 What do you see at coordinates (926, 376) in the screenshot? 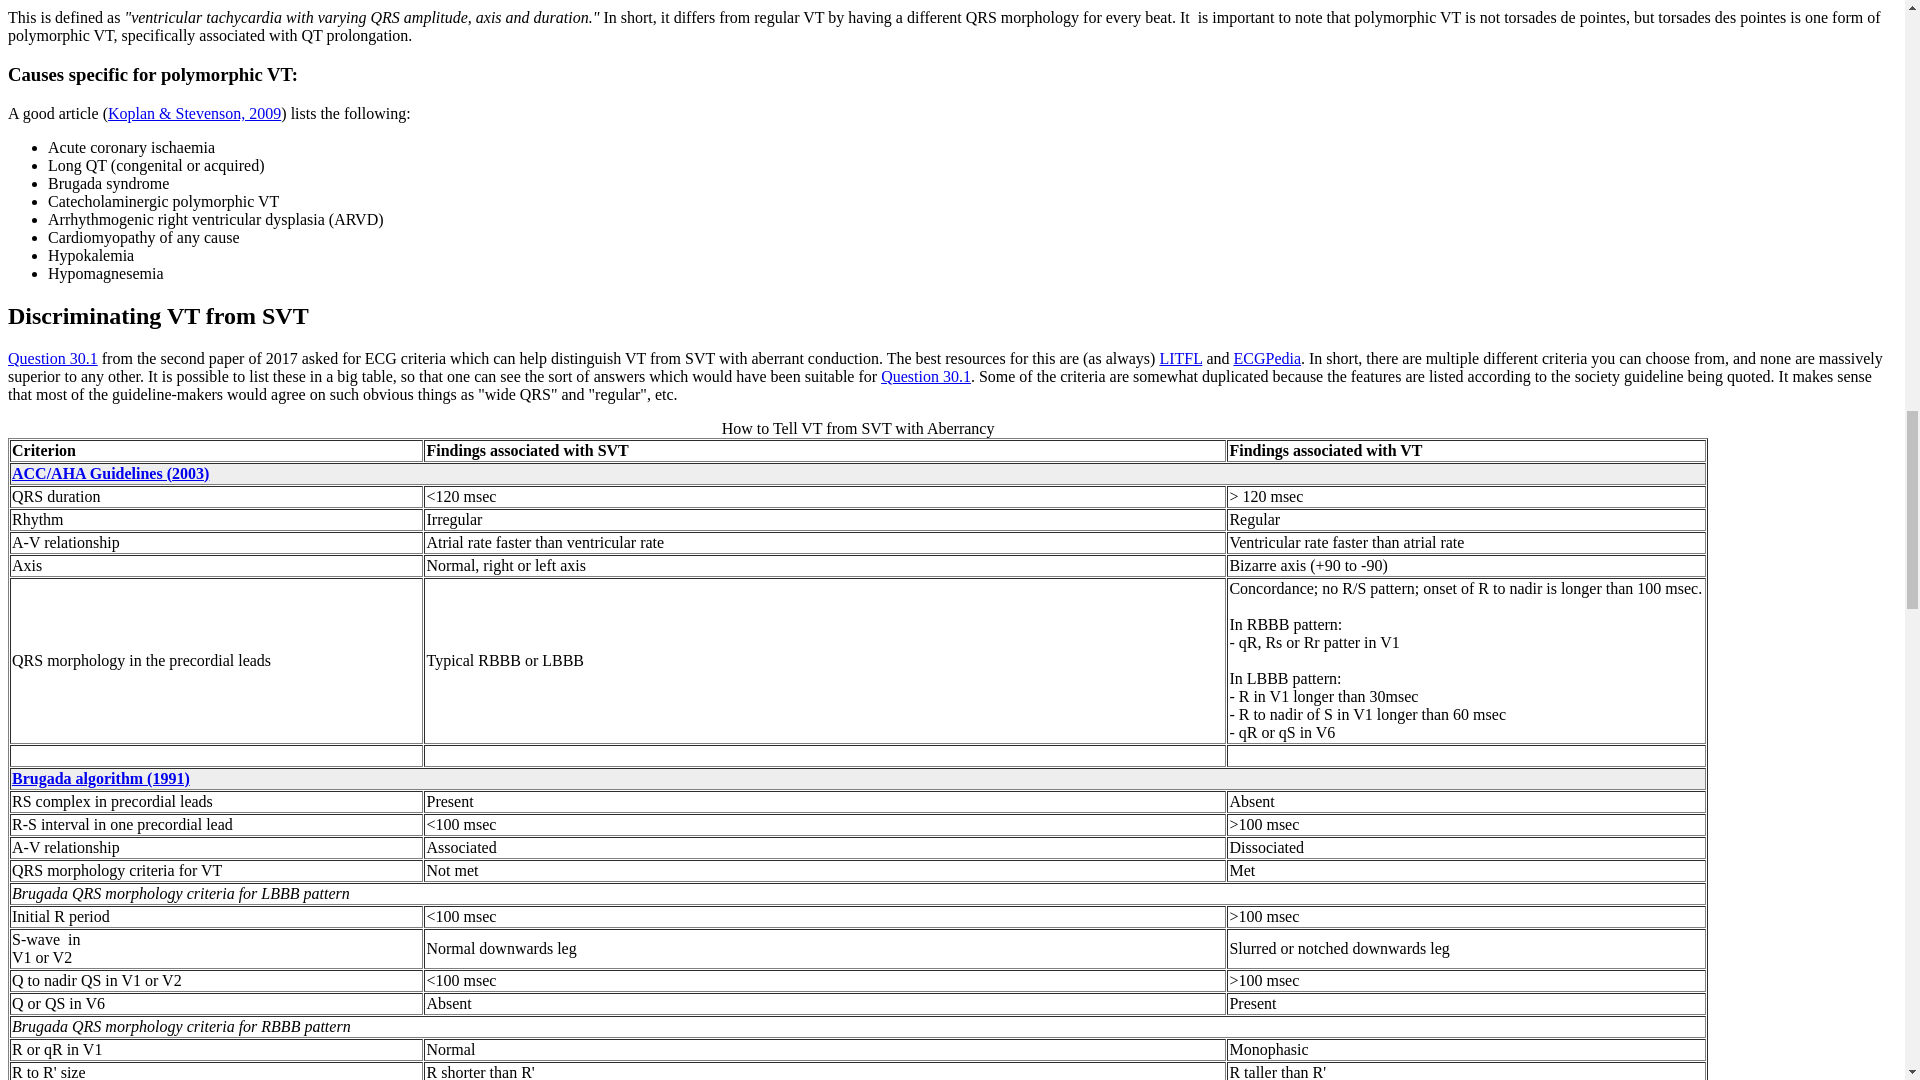
I see `Question 30.1` at bounding box center [926, 376].